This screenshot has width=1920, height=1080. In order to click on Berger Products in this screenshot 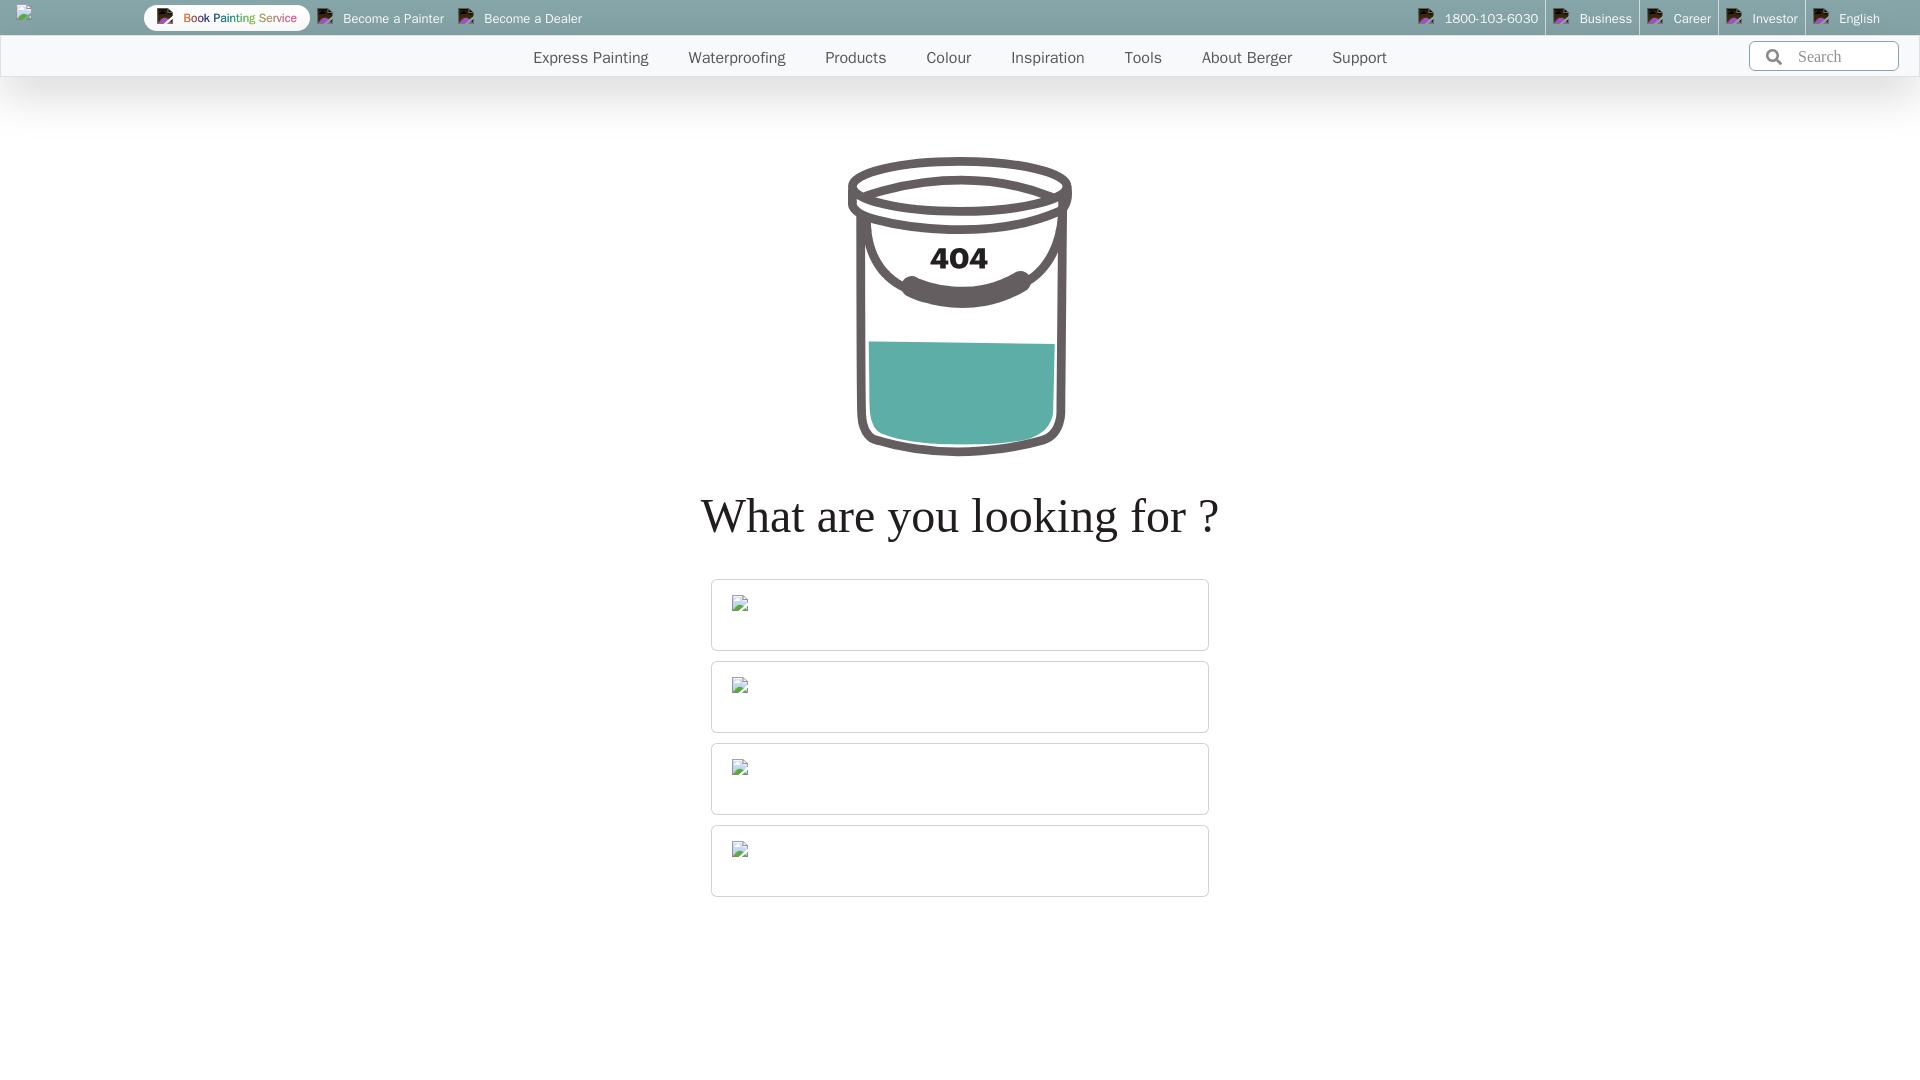, I will do `click(960, 696)`.